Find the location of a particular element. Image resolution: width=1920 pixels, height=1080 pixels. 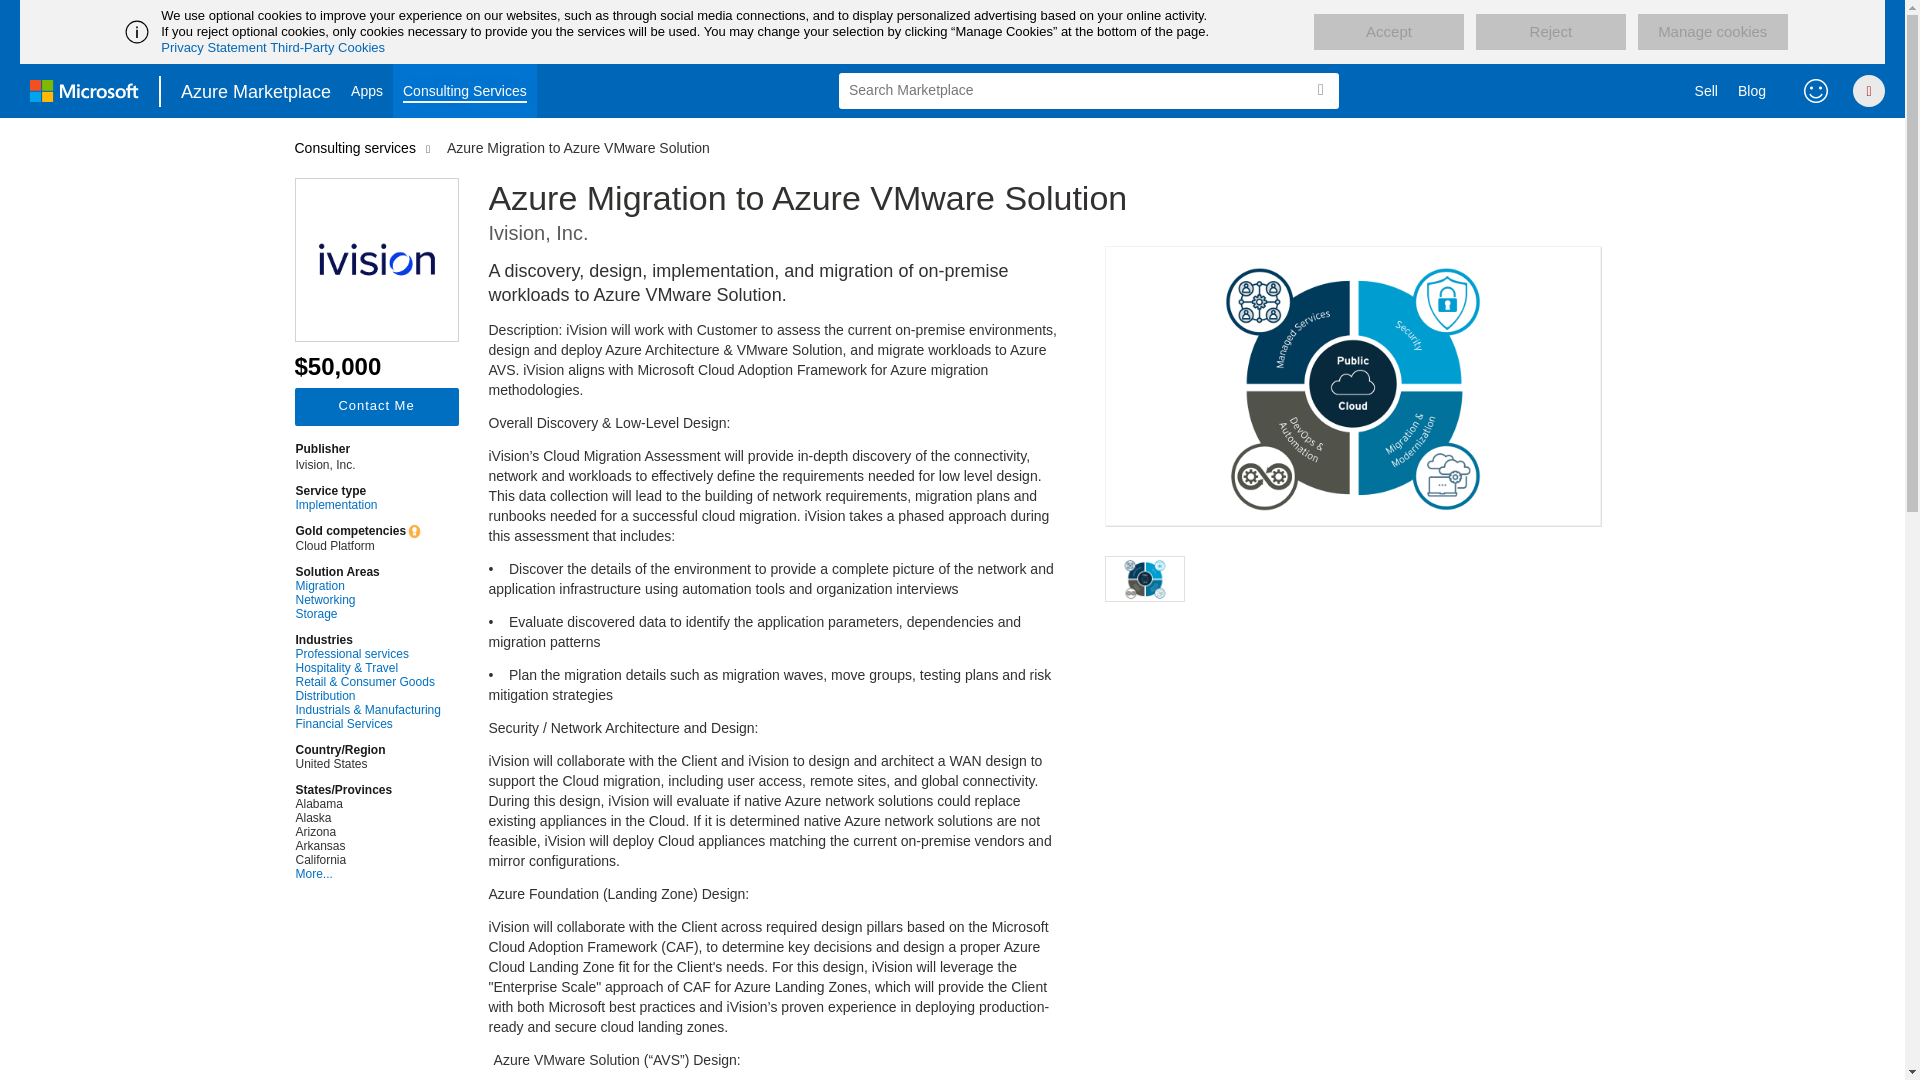

Feedback is located at coordinates (1816, 90).